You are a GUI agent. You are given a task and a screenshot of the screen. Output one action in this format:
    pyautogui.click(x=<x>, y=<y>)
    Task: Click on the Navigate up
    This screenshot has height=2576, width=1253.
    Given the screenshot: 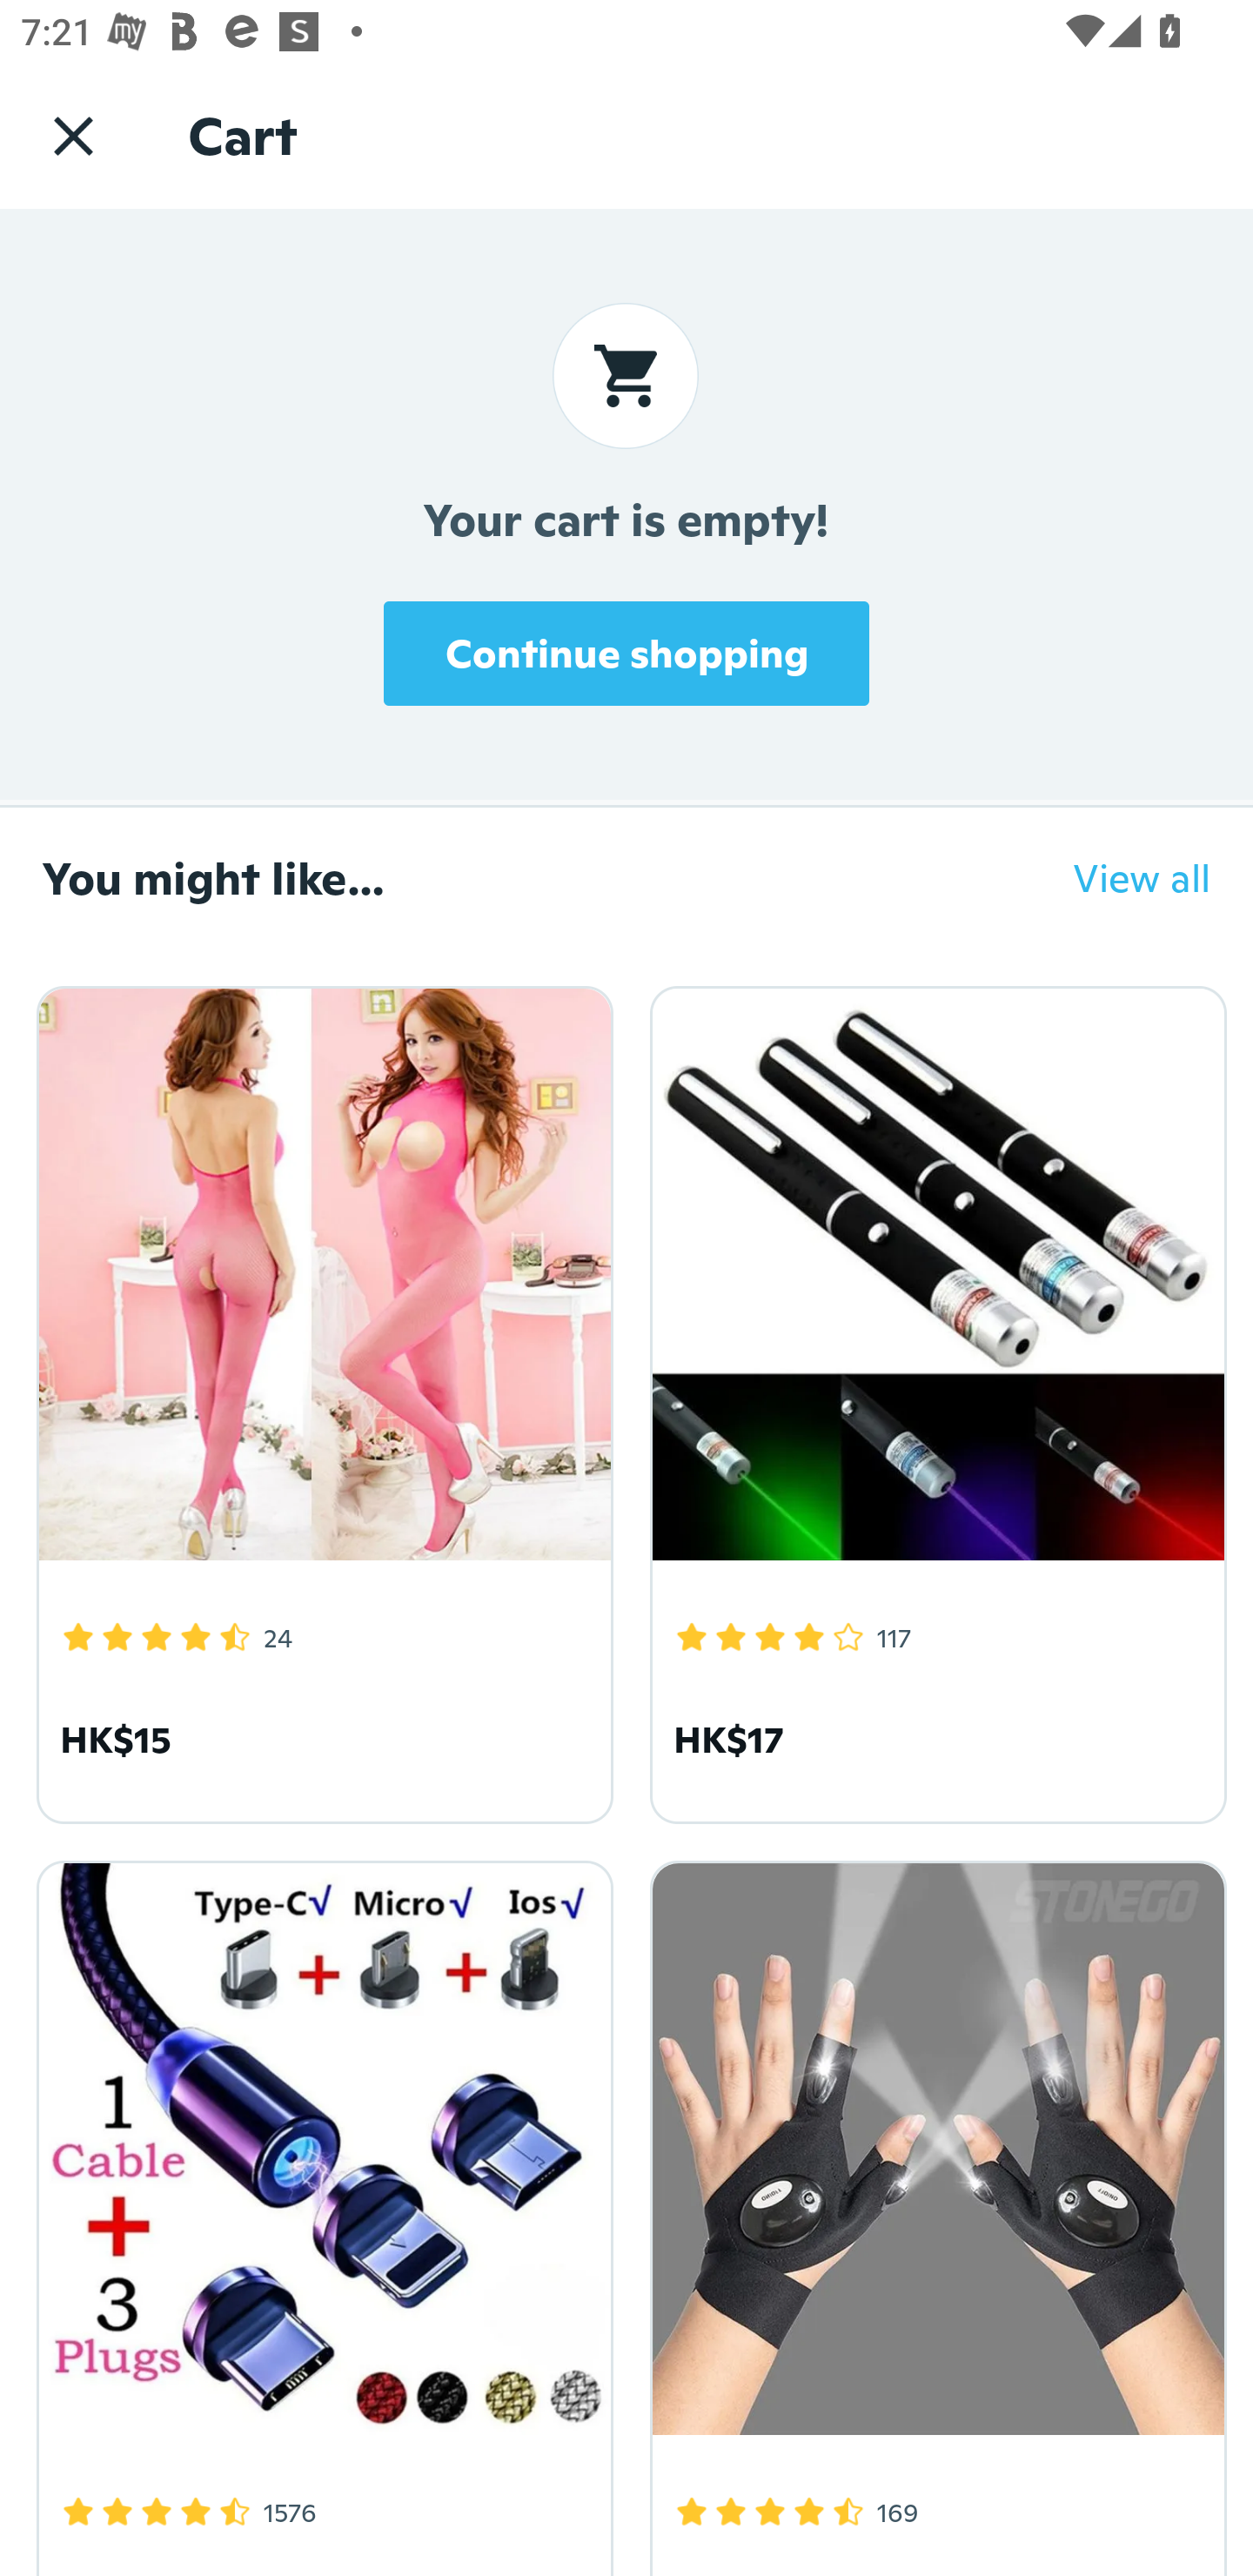 What is the action you would take?
    pyautogui.click(x=73, y=135)
    